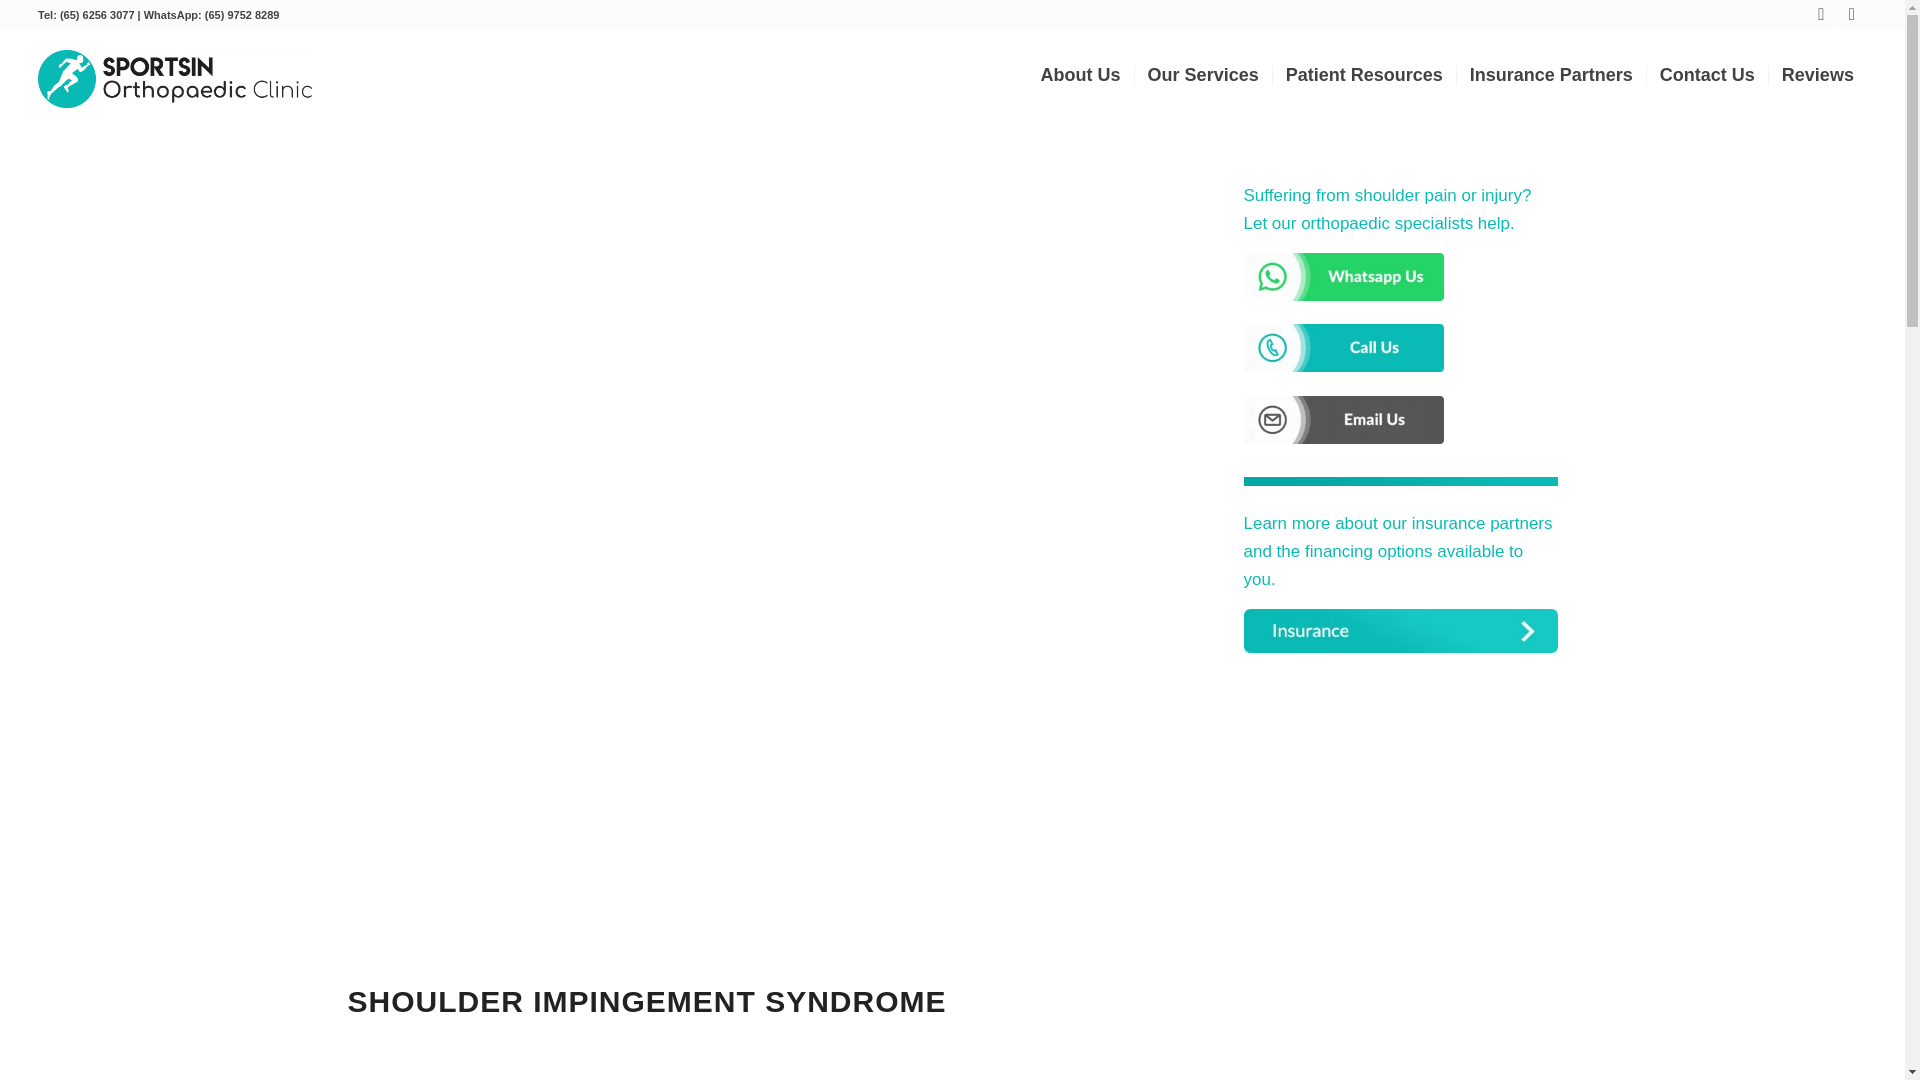  Describe the element at coordinates (1363, 74) in the screenshot. I see `Patient Resources` at that location.